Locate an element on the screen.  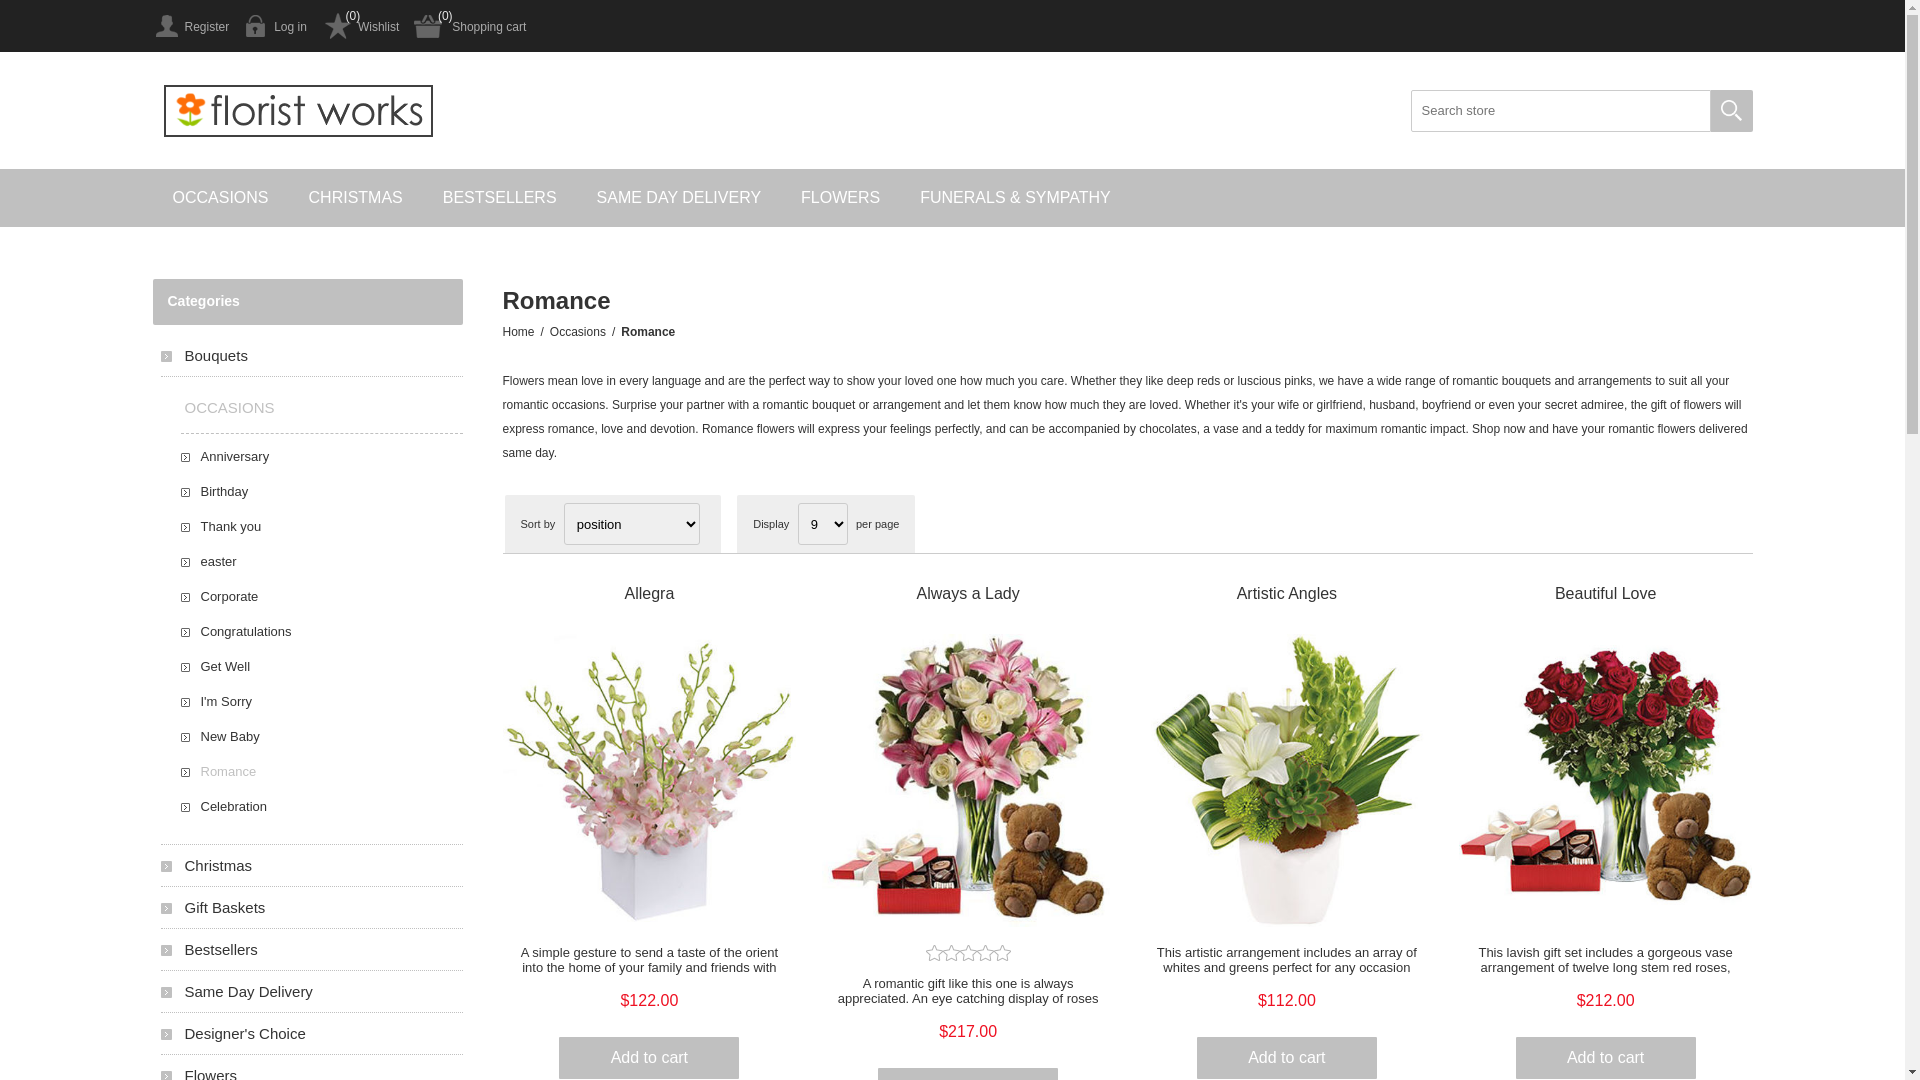
Get Well is located at coordinates (321, 666).